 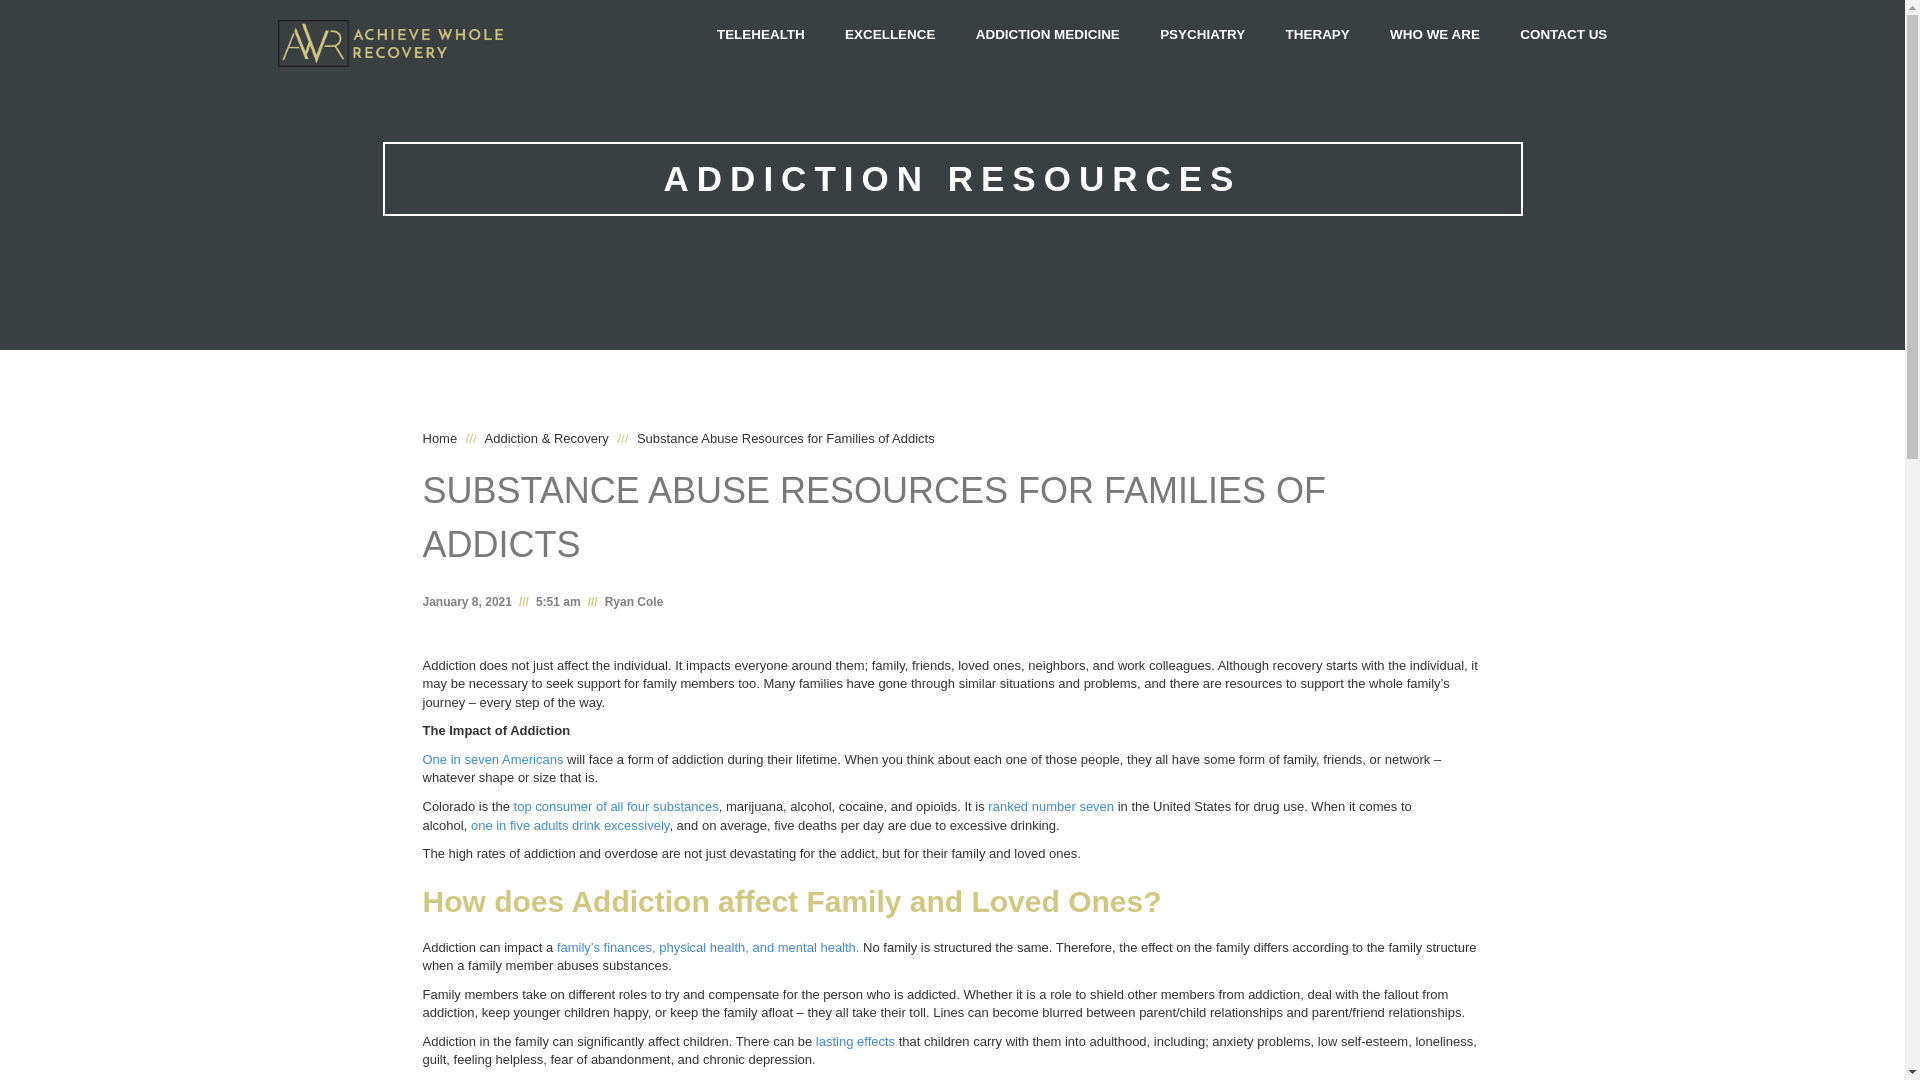 What do you see at coordinates (1434, 35) in the screenshot?
I see `WHO WE ARE` at bounding box center [1434, 35].